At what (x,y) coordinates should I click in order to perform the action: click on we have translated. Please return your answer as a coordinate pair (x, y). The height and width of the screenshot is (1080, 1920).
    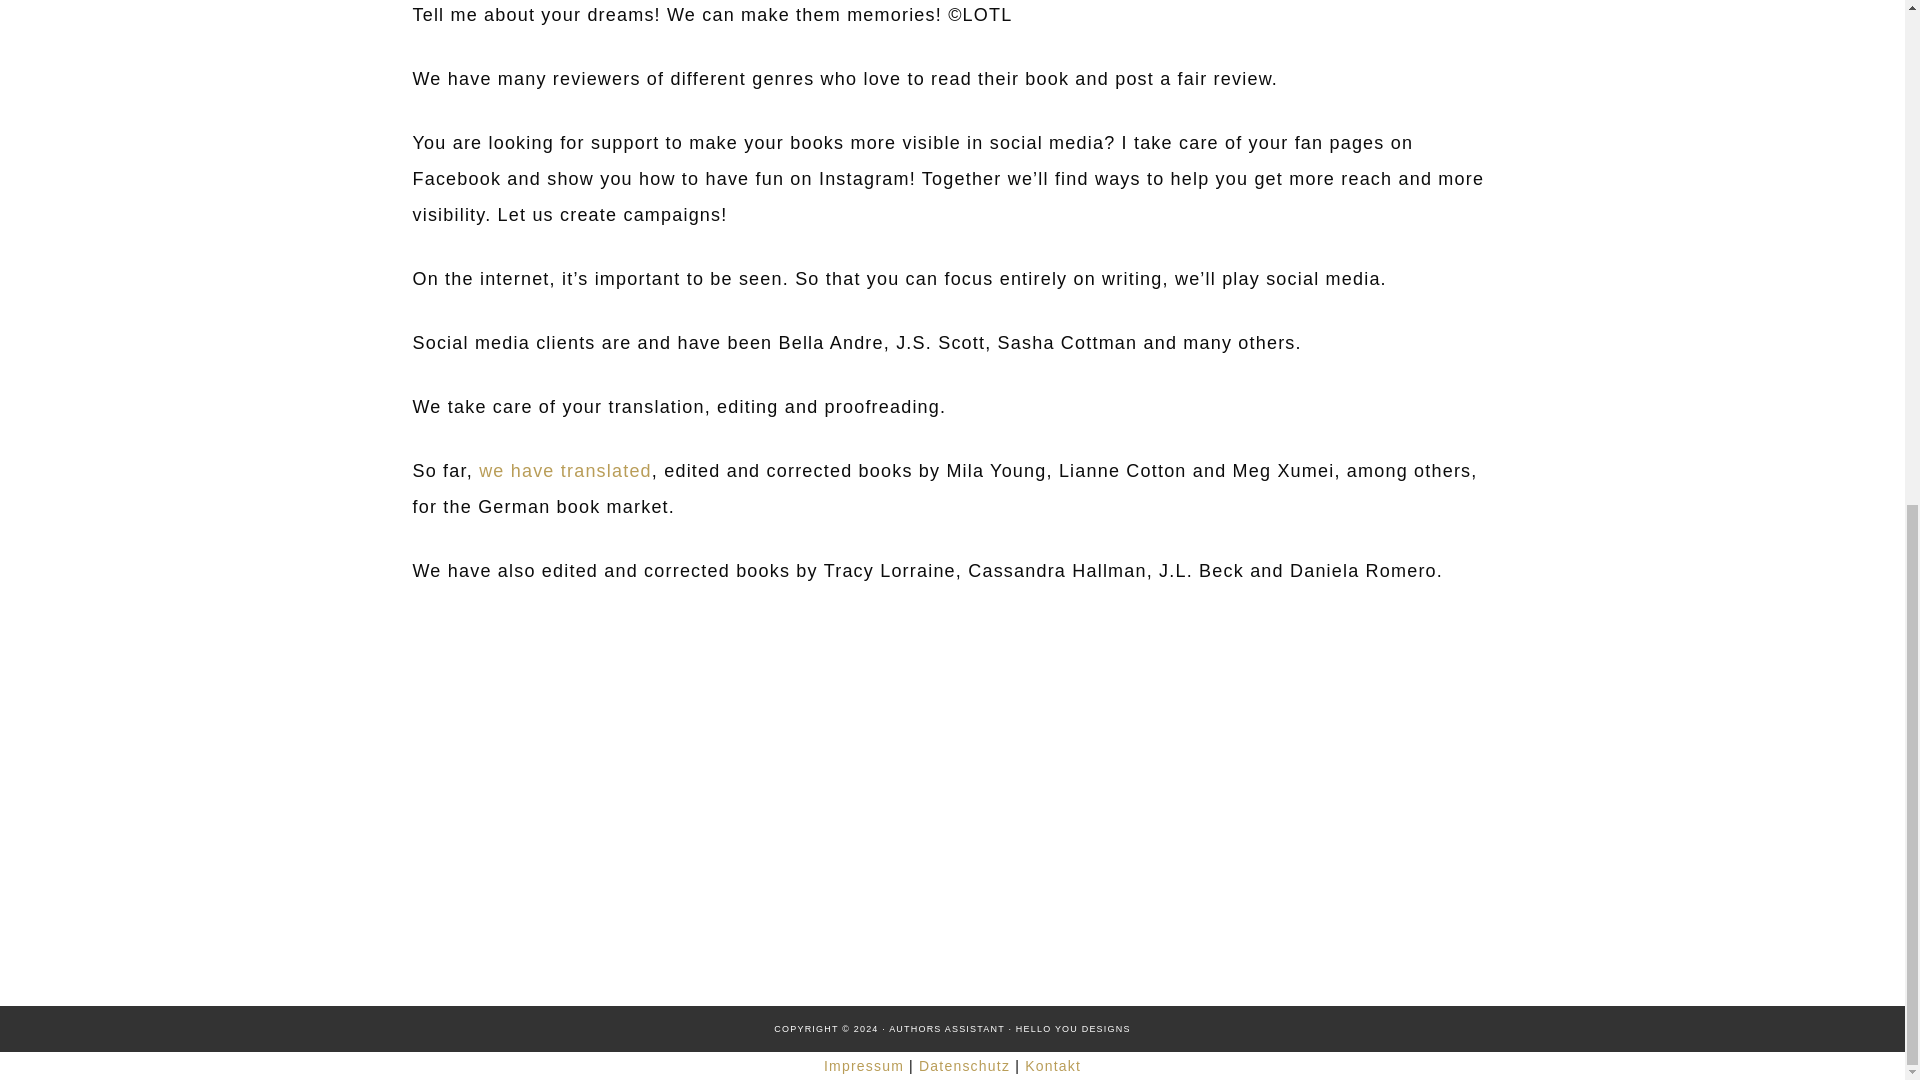
    Looking at the image, I should click on (565, 470).